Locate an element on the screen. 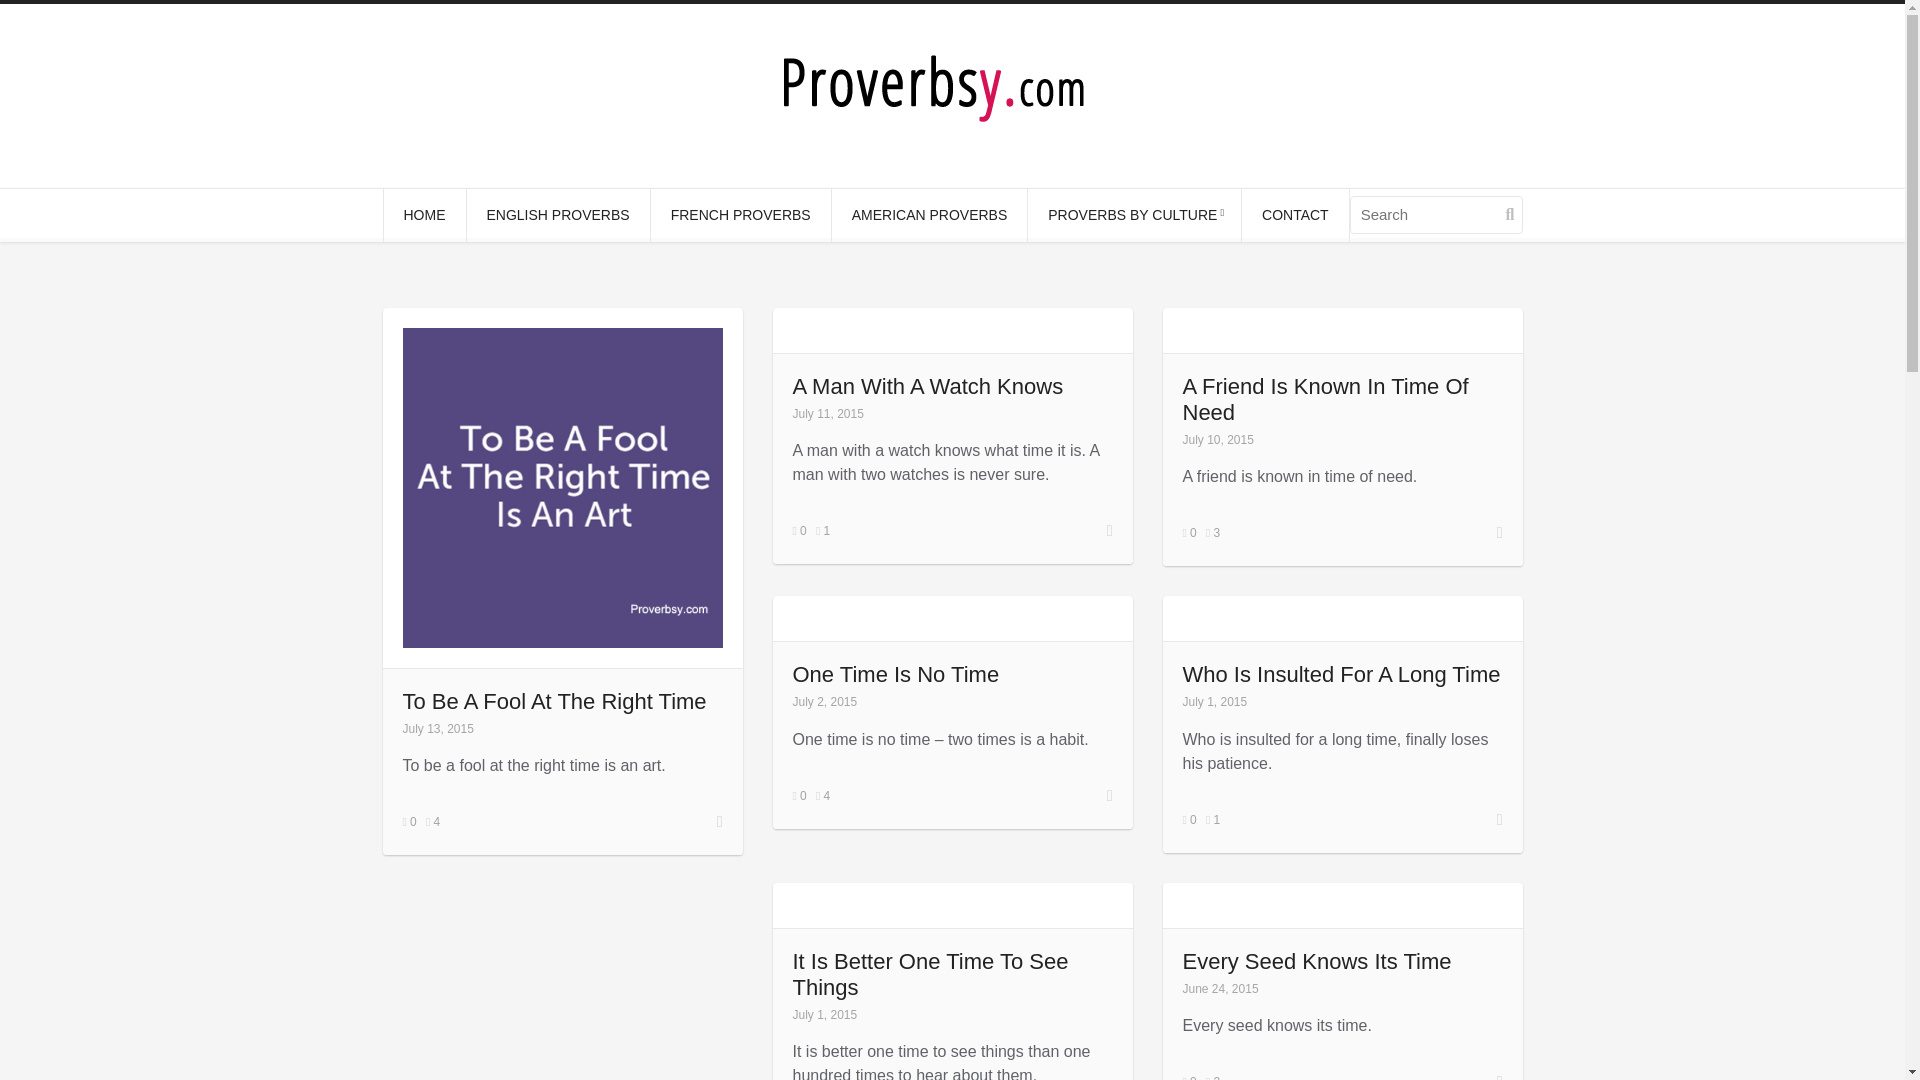  Permalink to One Time Is No Time is located at coordinates (894, 674).